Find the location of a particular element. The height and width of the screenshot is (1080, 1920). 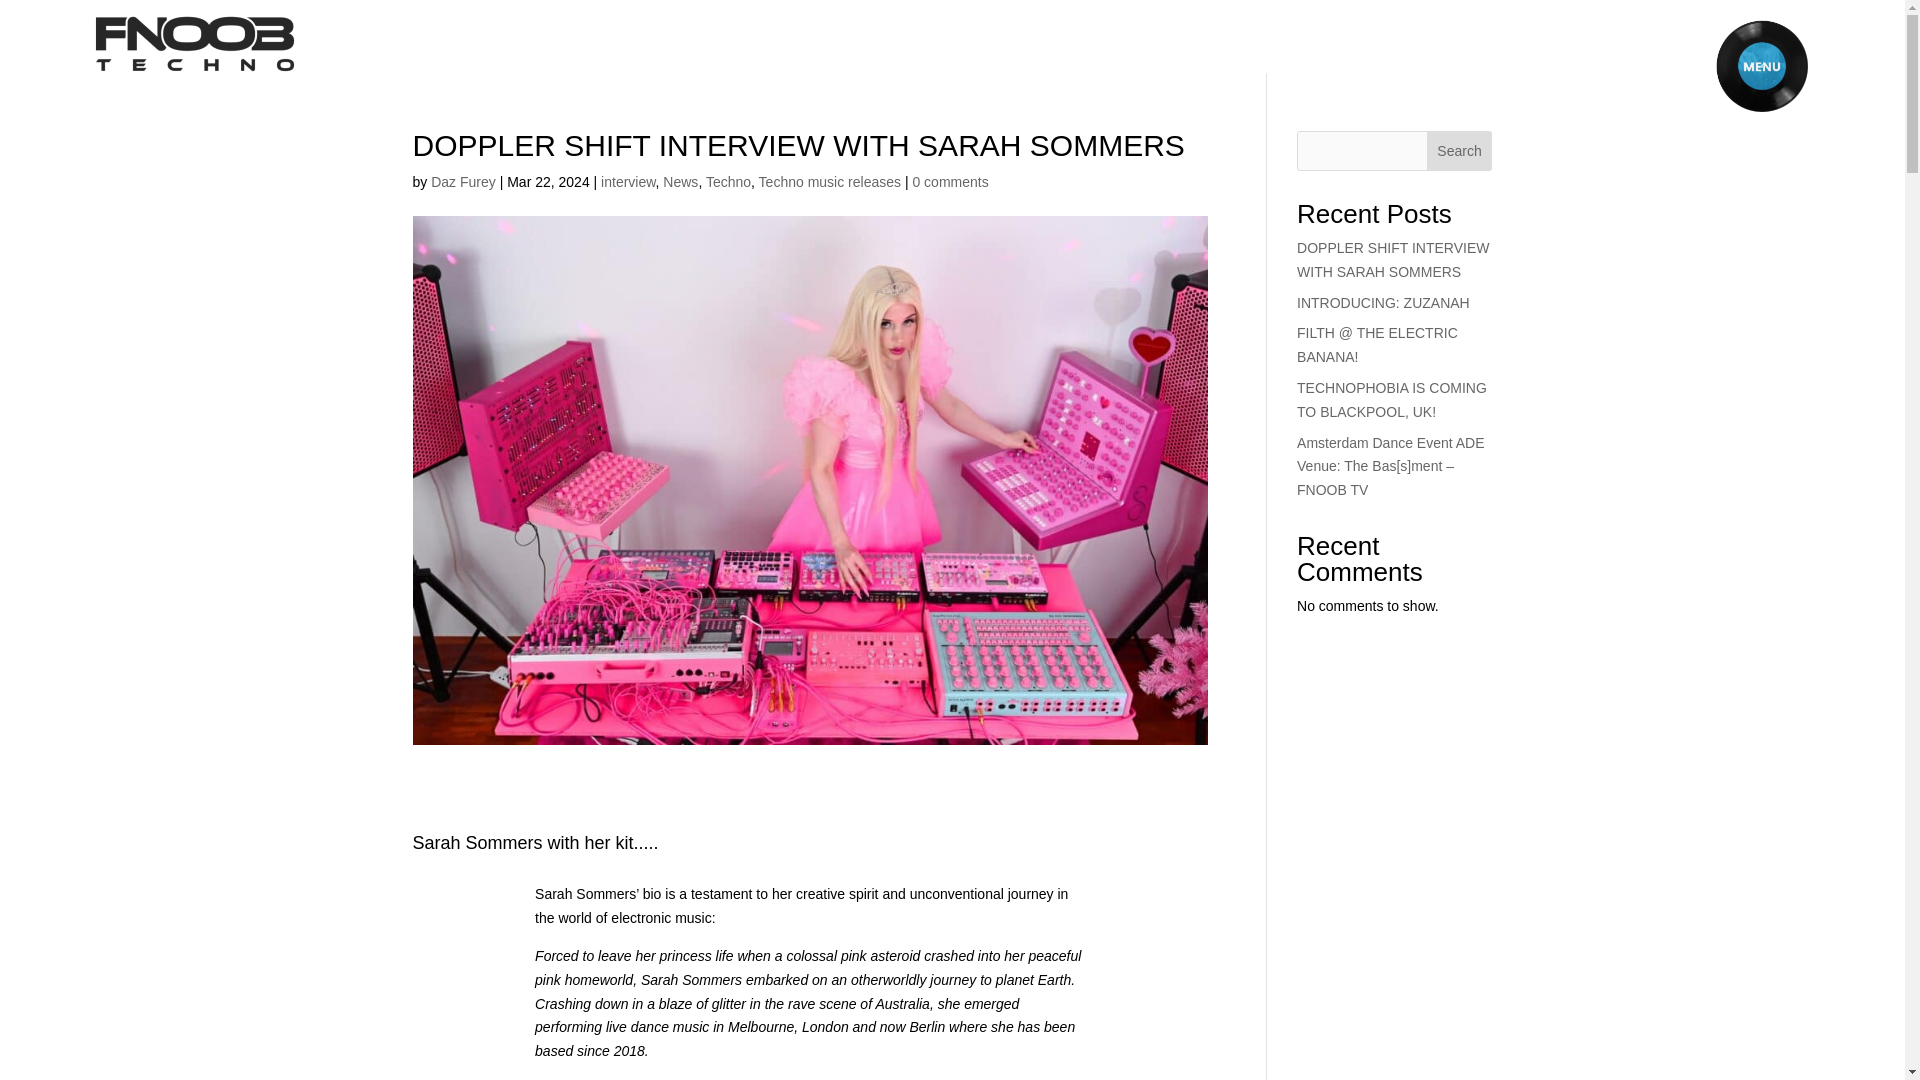

0 comments is located at coordinates (950, 182).